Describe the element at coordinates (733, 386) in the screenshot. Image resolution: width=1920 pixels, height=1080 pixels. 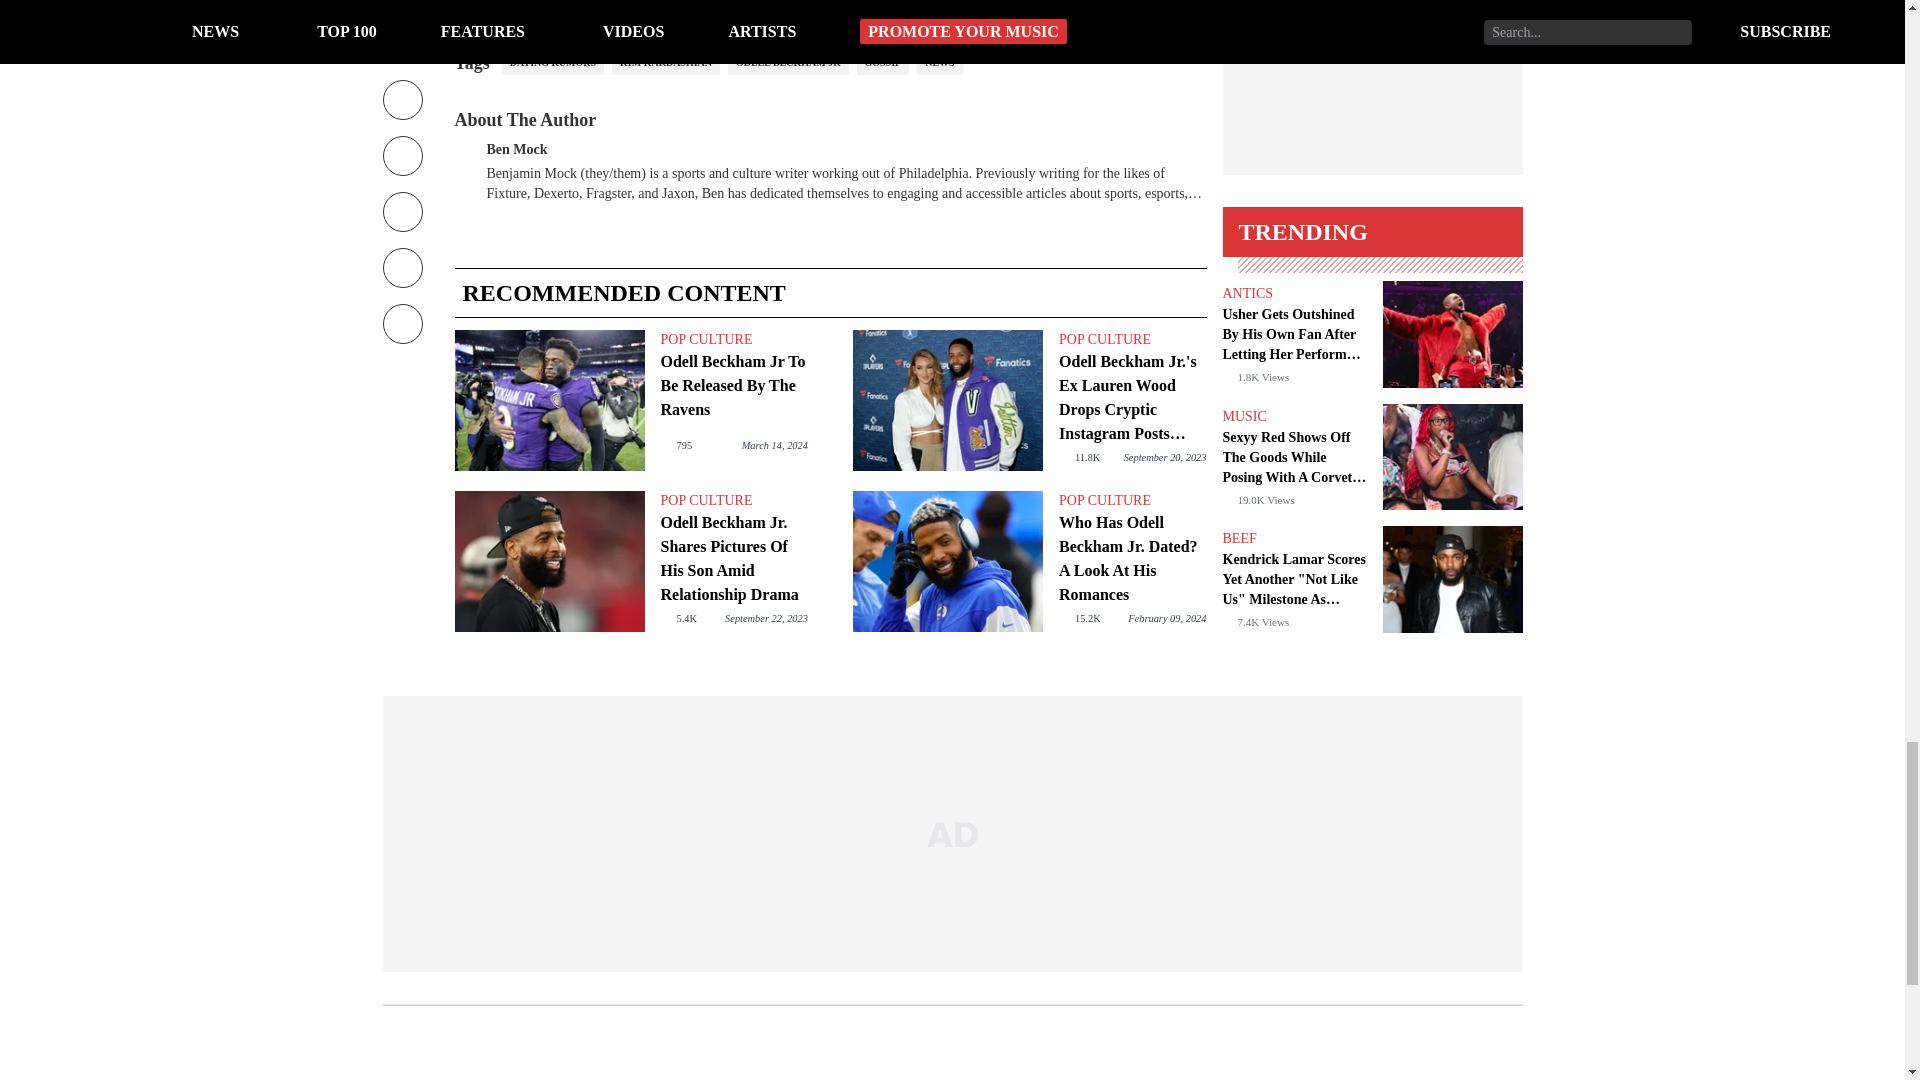
I see `Odell Beckham Jr To Be Released By The Ravens` at that location.